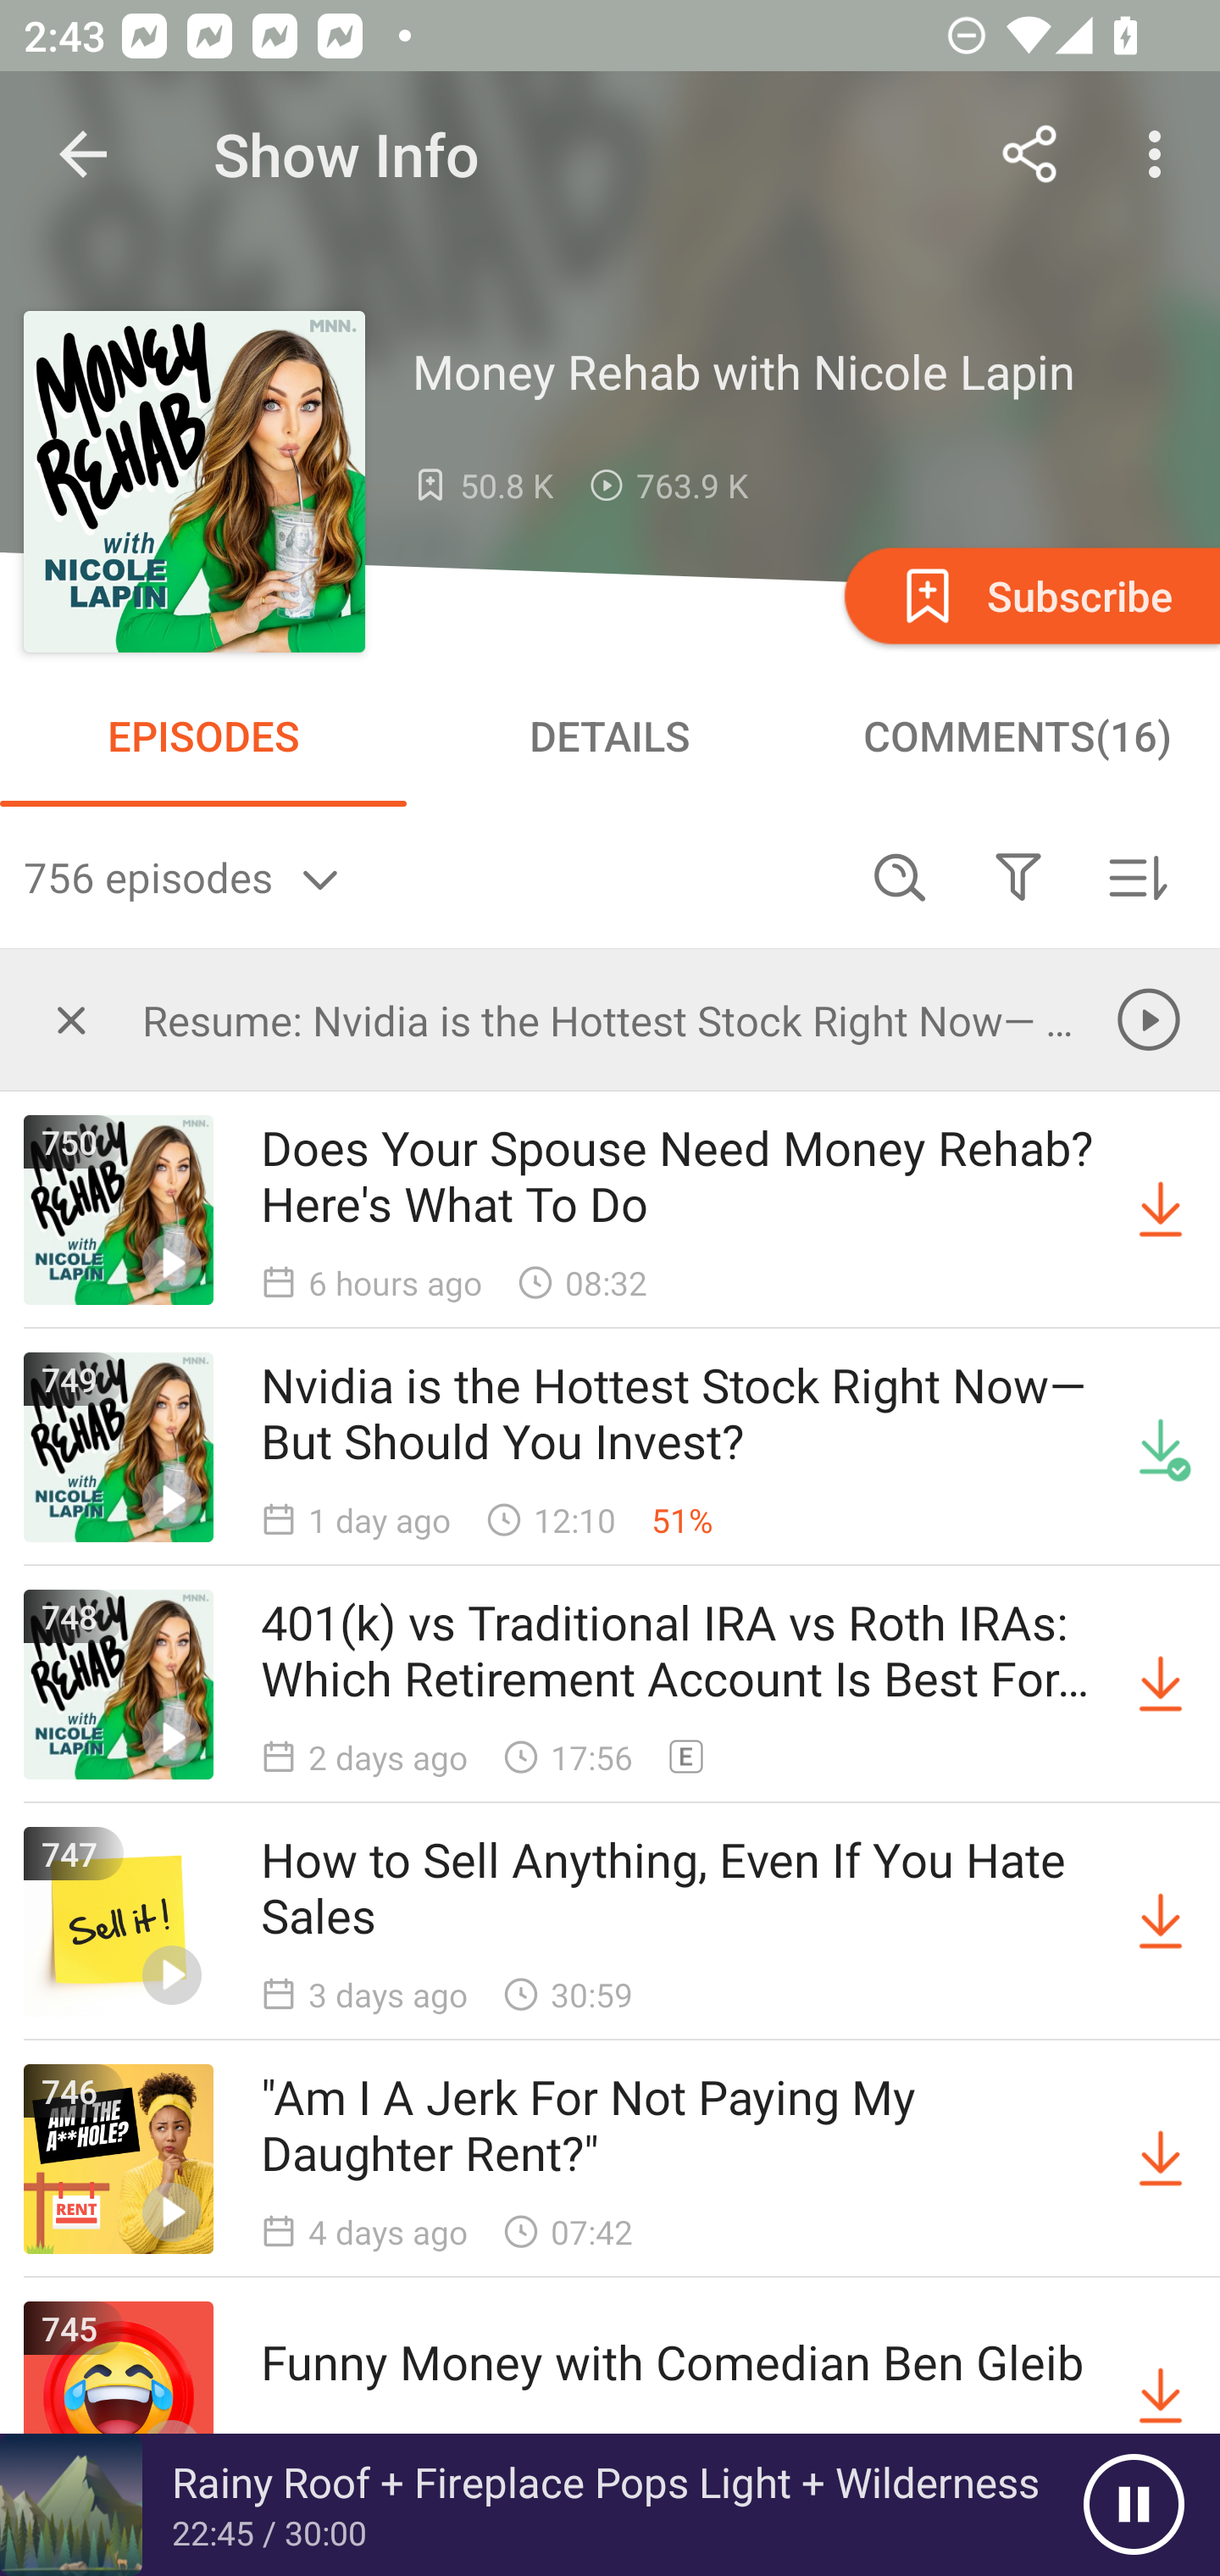 Image resolution: width=1220 pixels, height=2576 pixels. I want to click on Download, so click(1161, 2159).